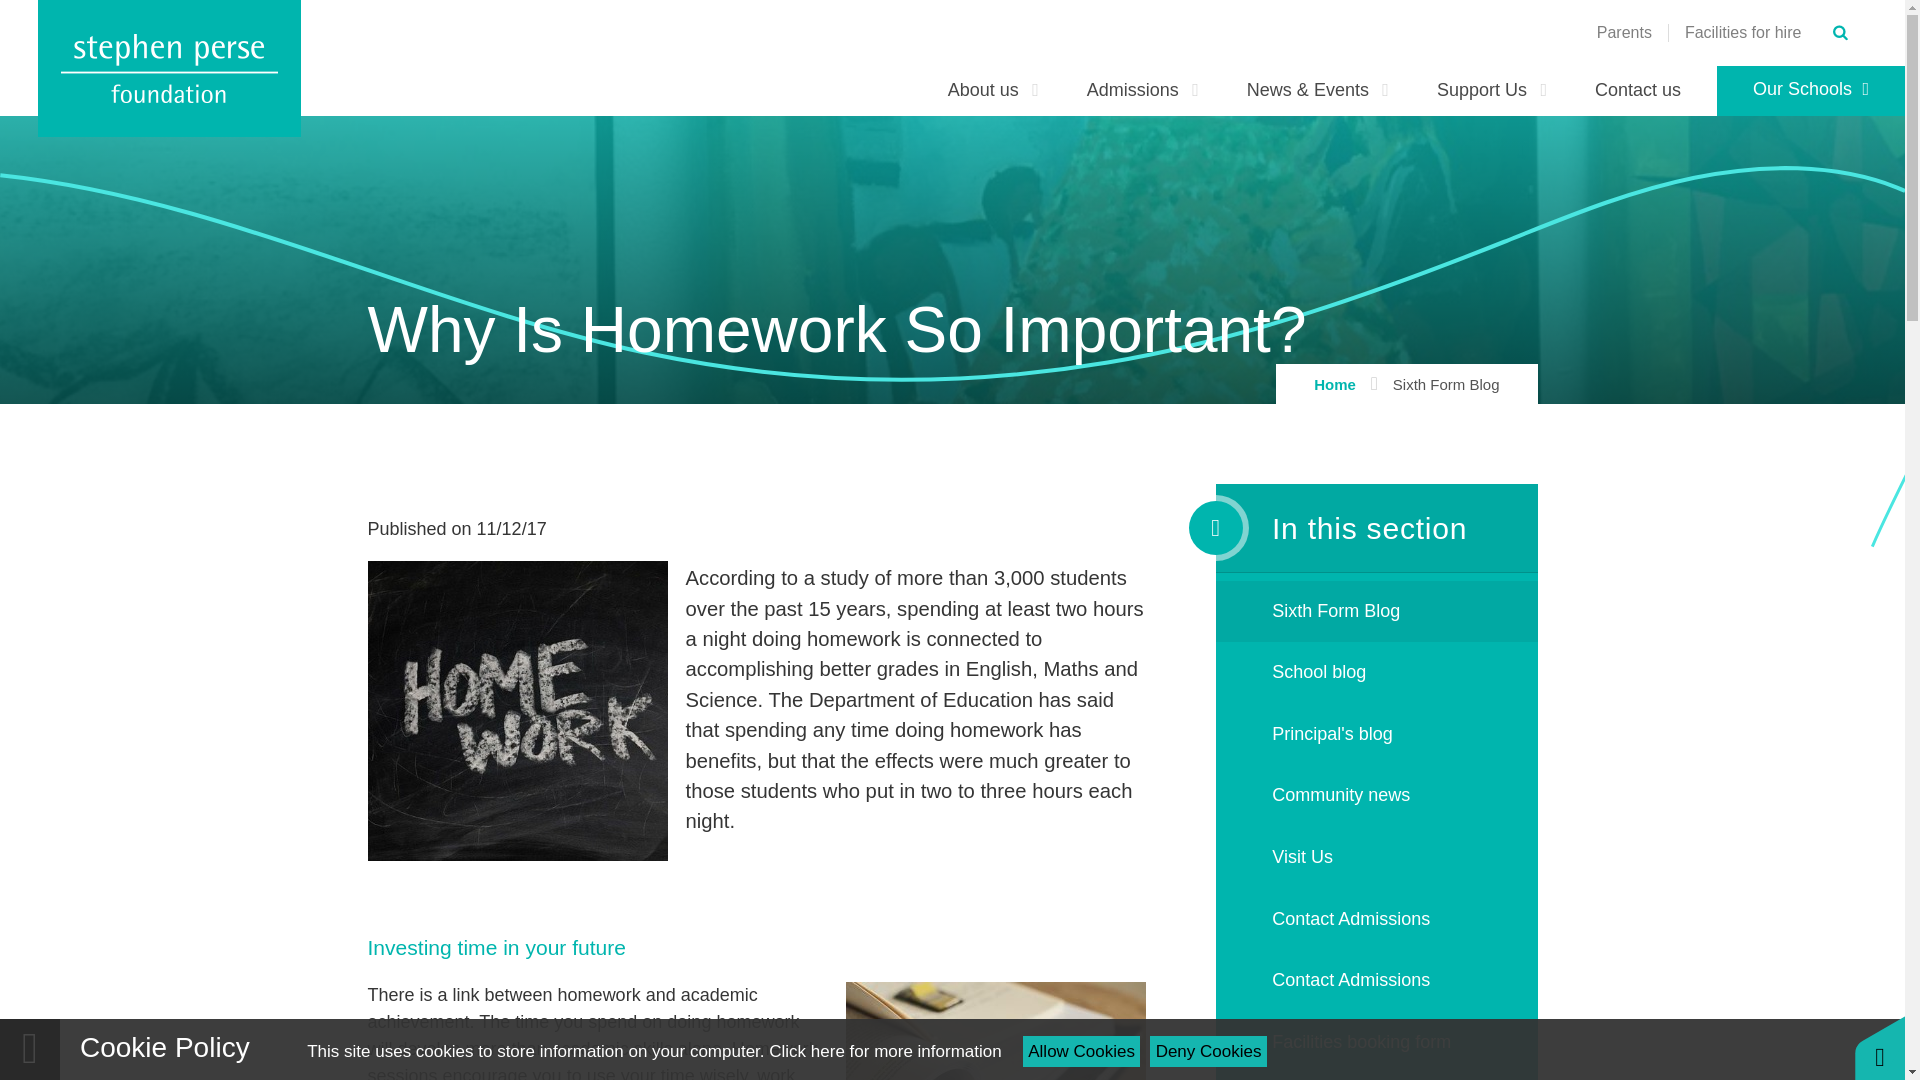 This screenshot has width=1920, height=1080. Describe the element at coordinates (993, 90) in the screenshot. I see `About us` at that location.